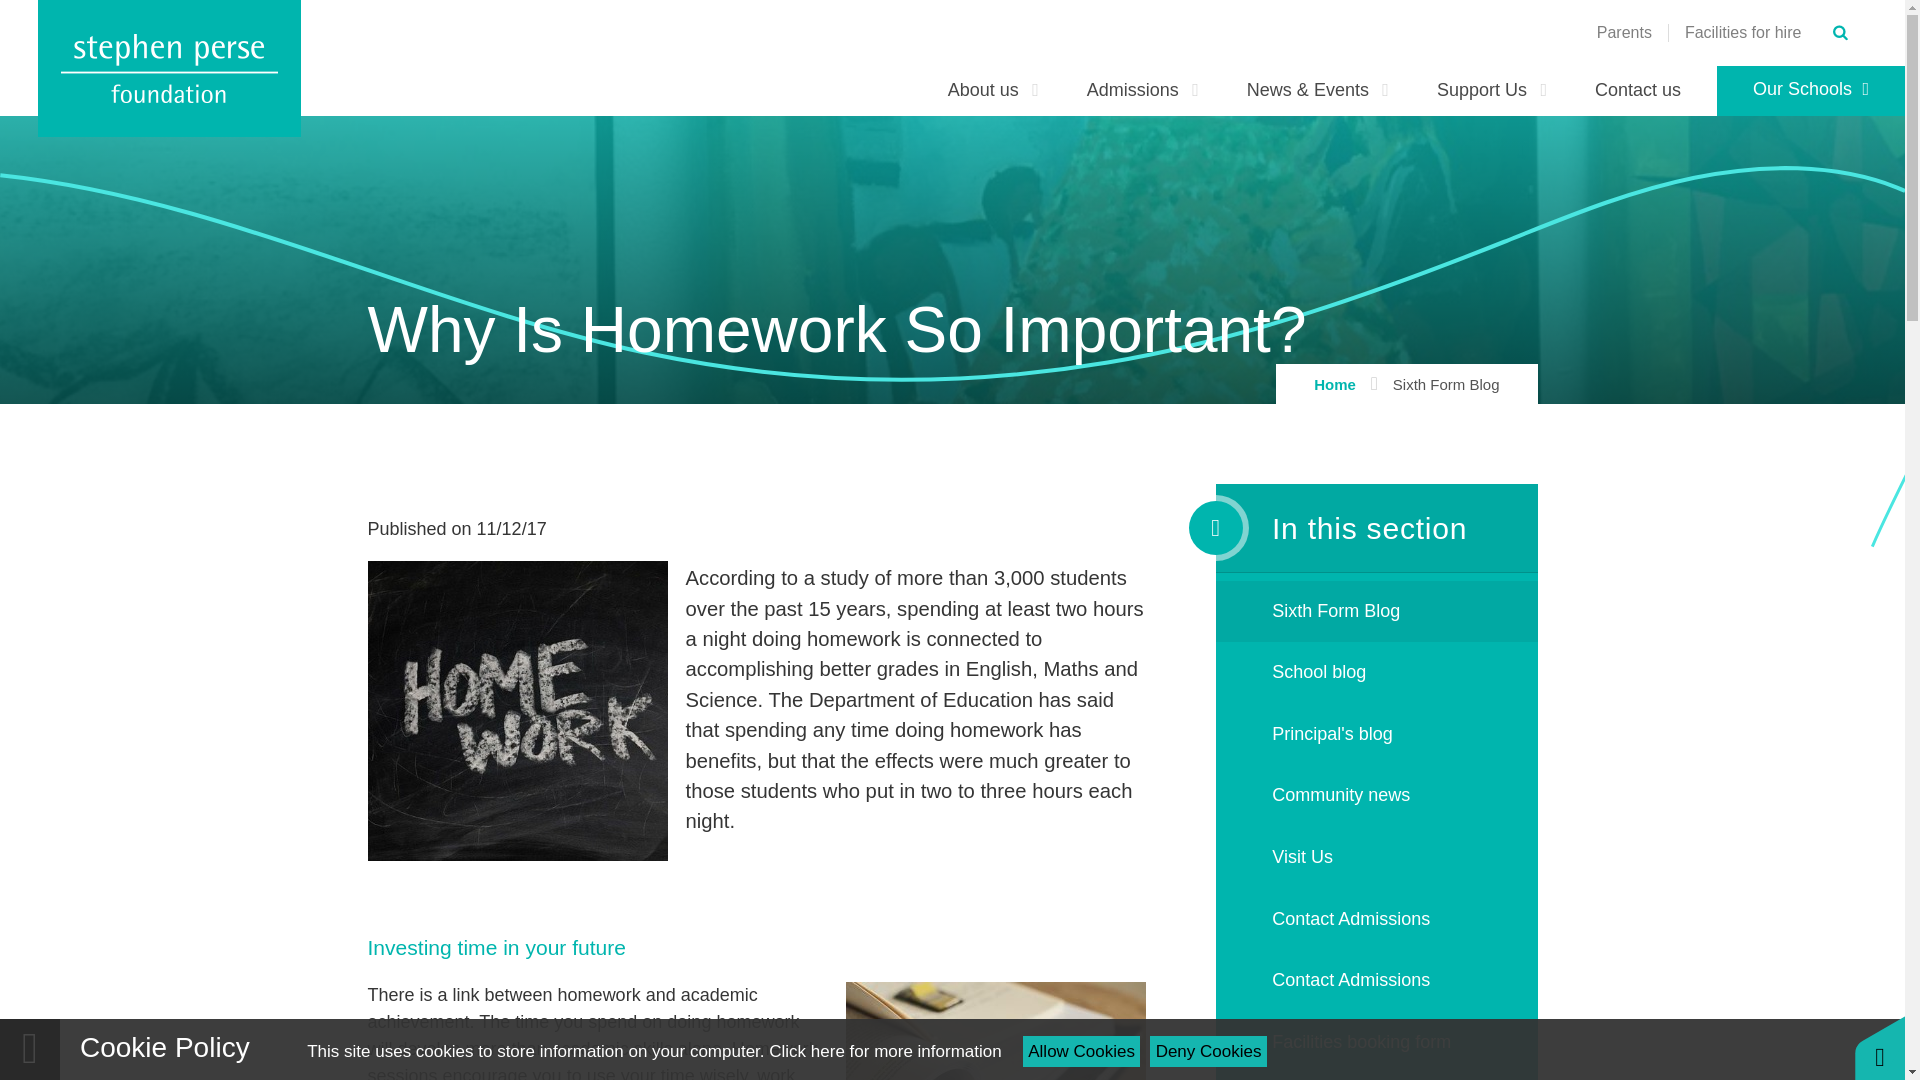 This screenshot has width=1920, height=1080. Describe the element at coordinates (993, 90) in the screenshot. I see `About us` at that location.